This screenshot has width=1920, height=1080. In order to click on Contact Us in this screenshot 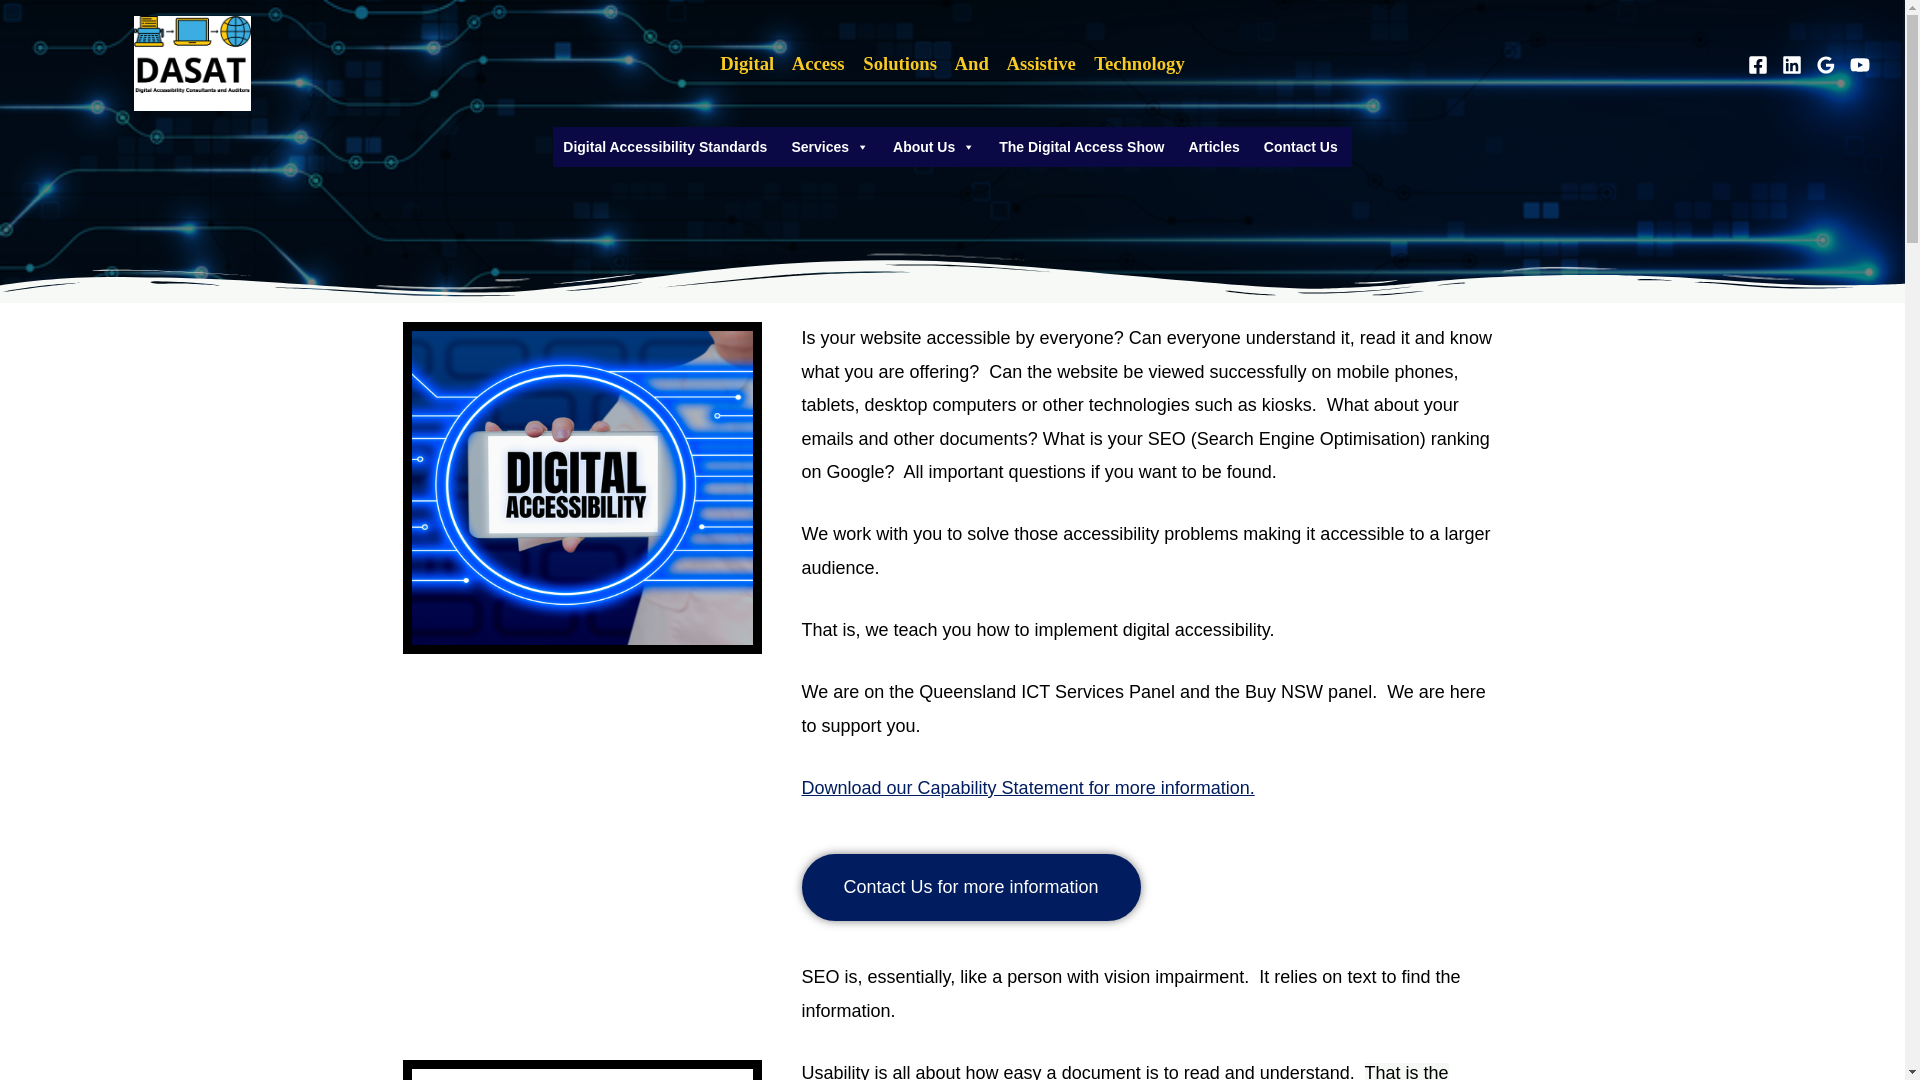, I will do `click(1300, 147)`.